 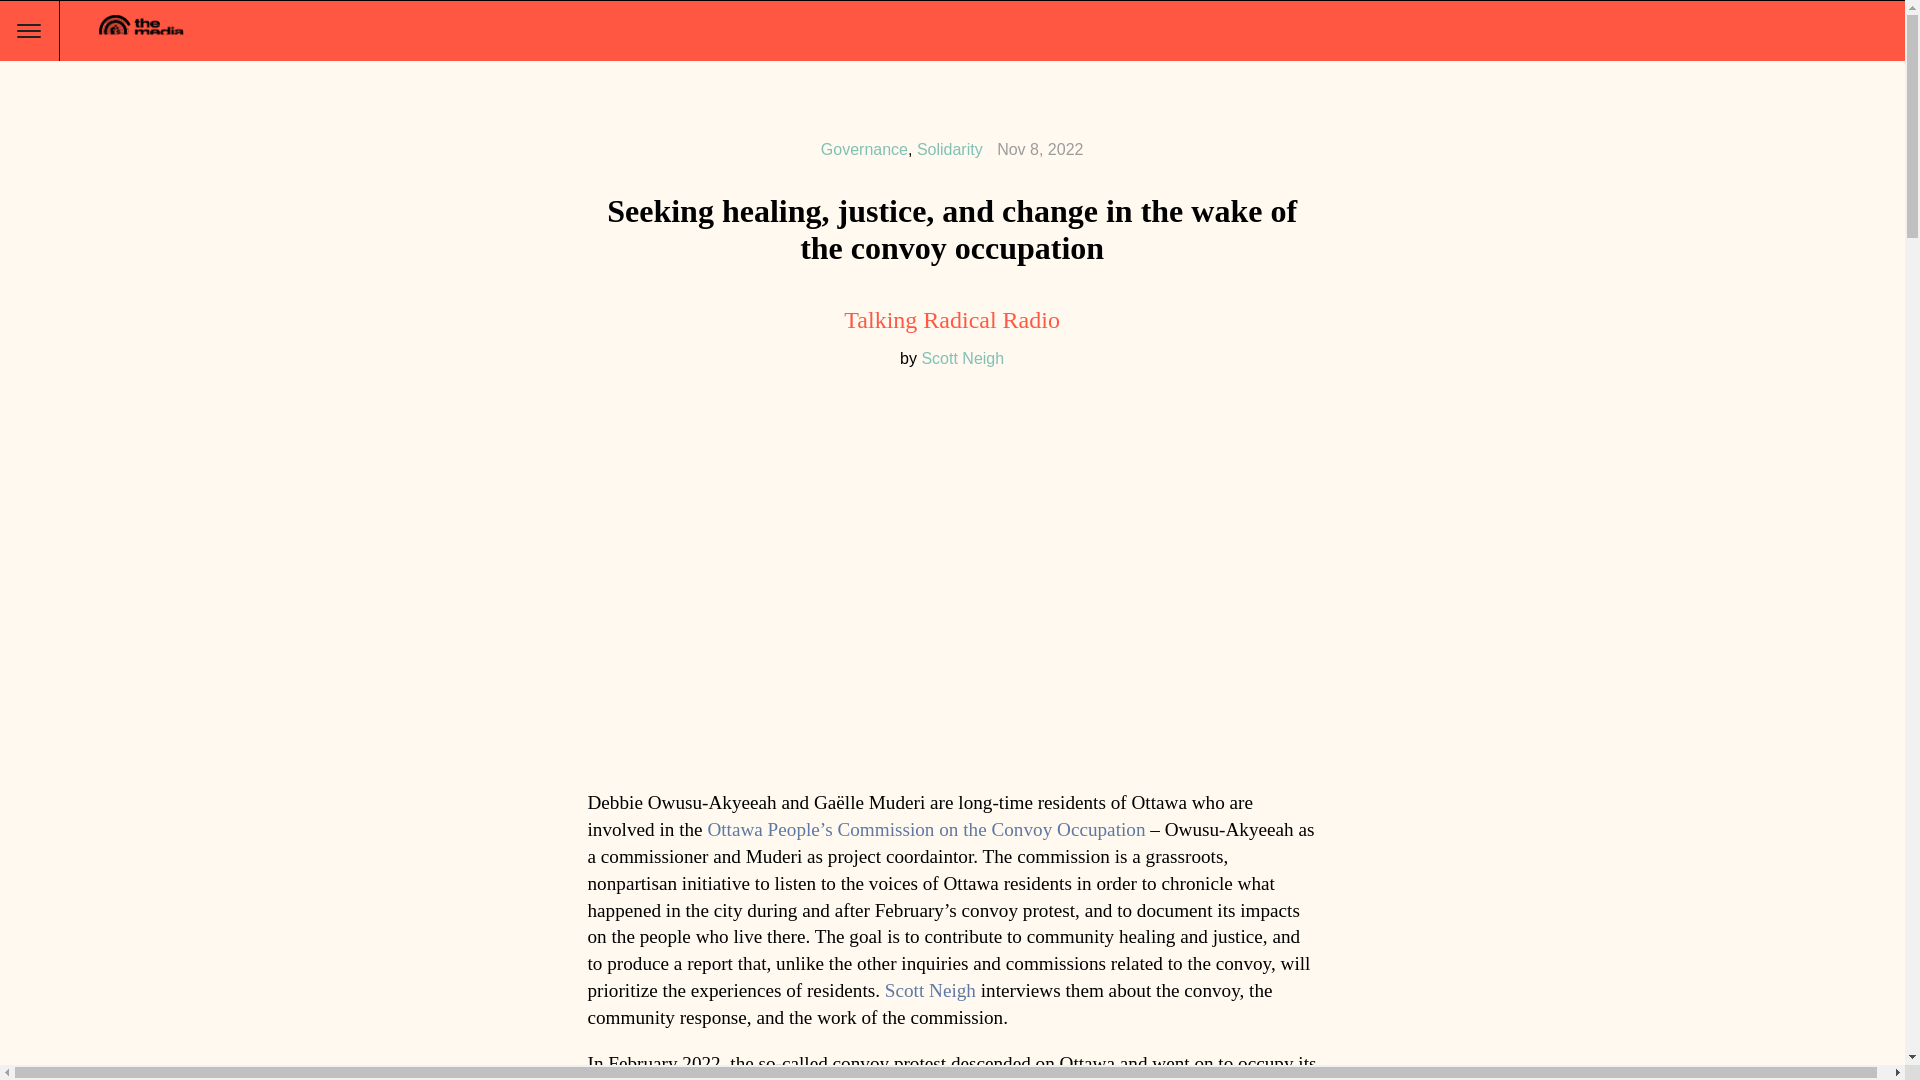 What do you see at coordinates (962, 358) in the screenshot?
I see `Scott Neigh` at bounding box center [962, 358].